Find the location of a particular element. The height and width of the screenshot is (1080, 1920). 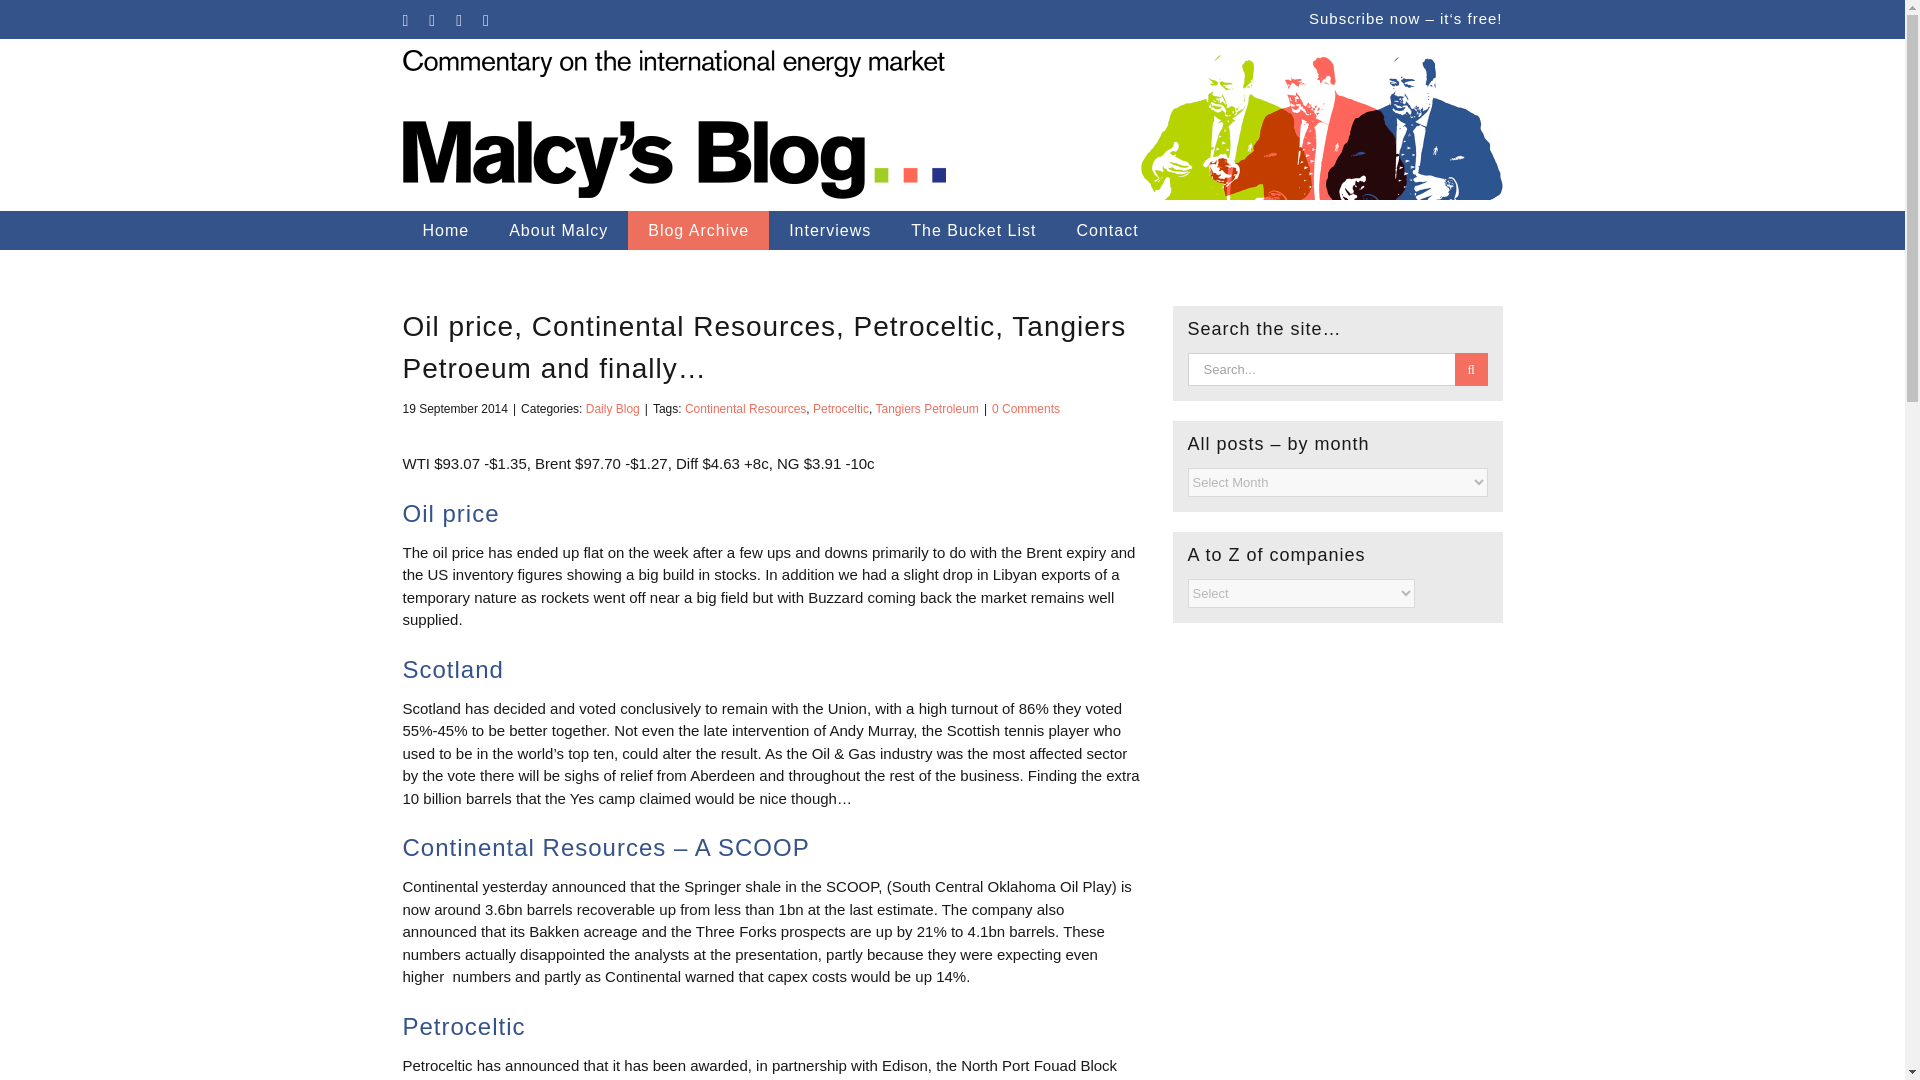

Skype is located at coordinates (459, 20).